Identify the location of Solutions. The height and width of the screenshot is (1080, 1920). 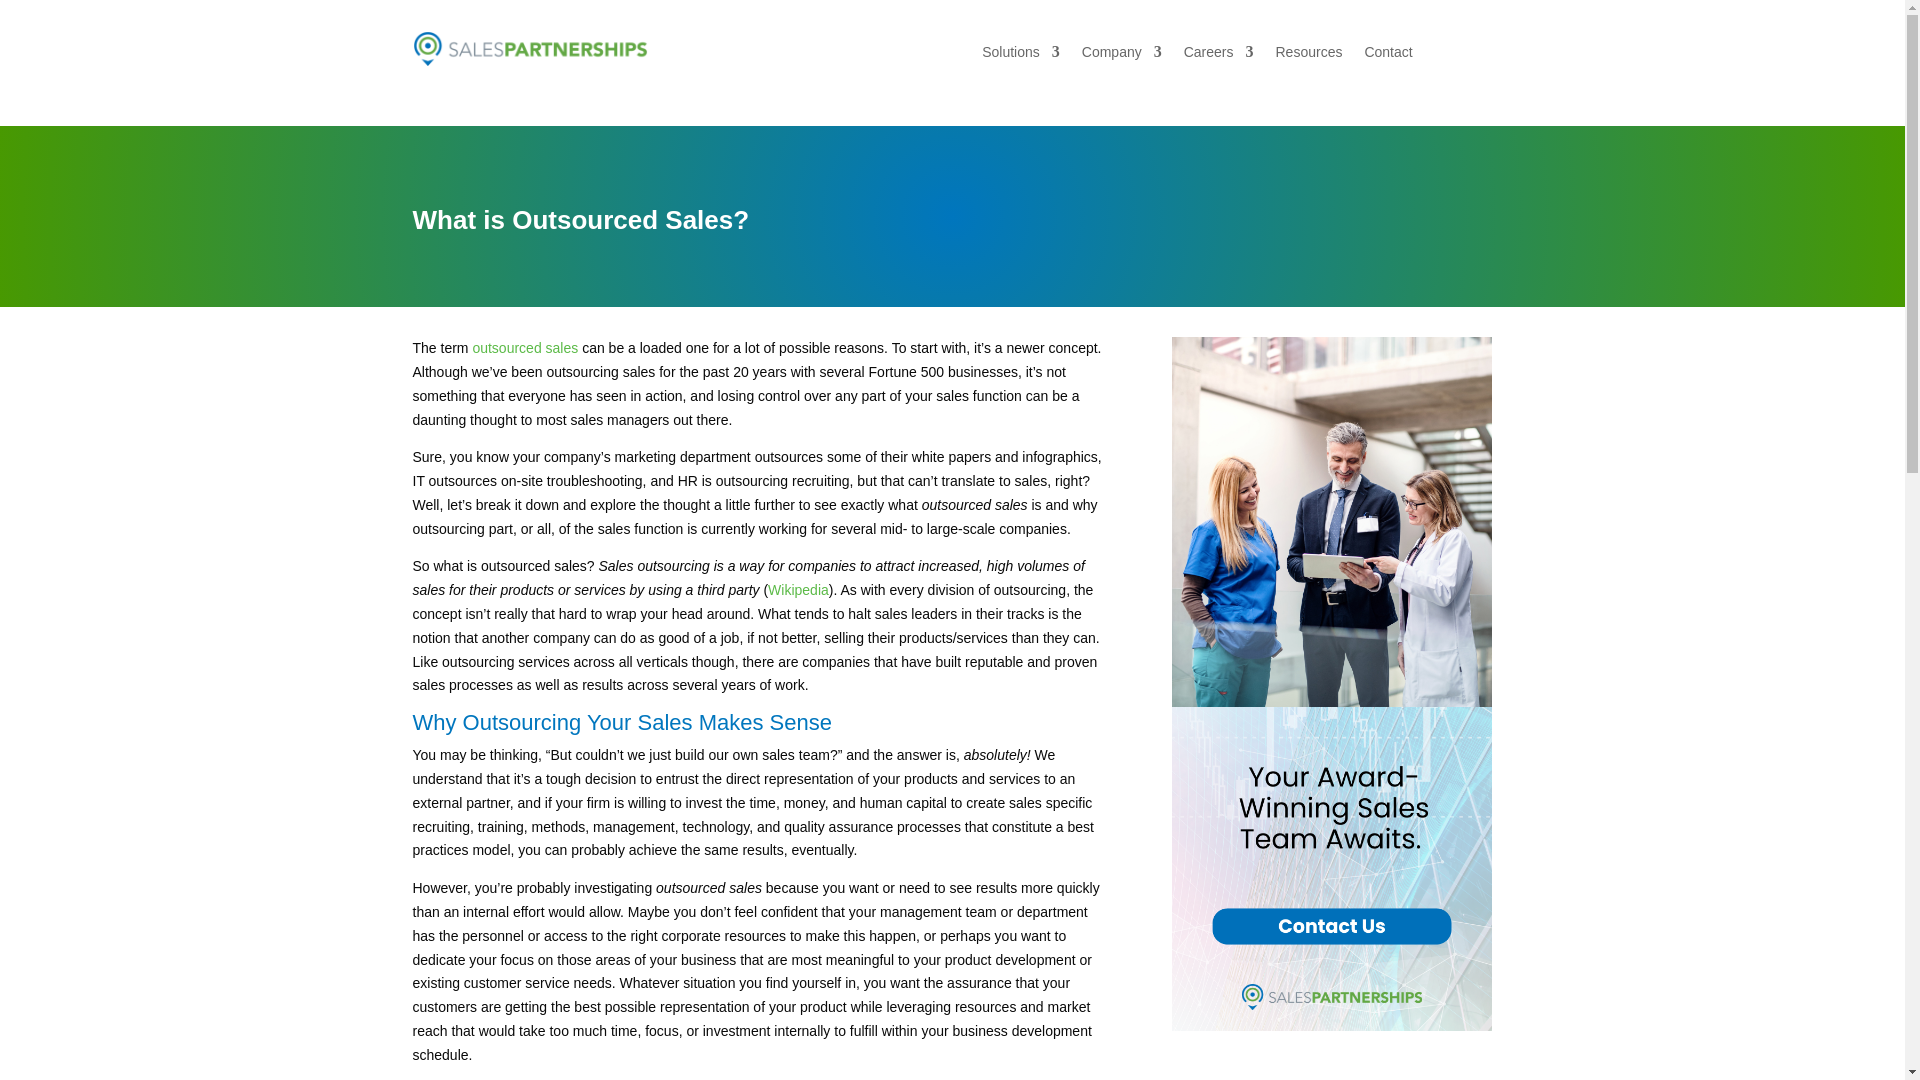
(1020, 56).